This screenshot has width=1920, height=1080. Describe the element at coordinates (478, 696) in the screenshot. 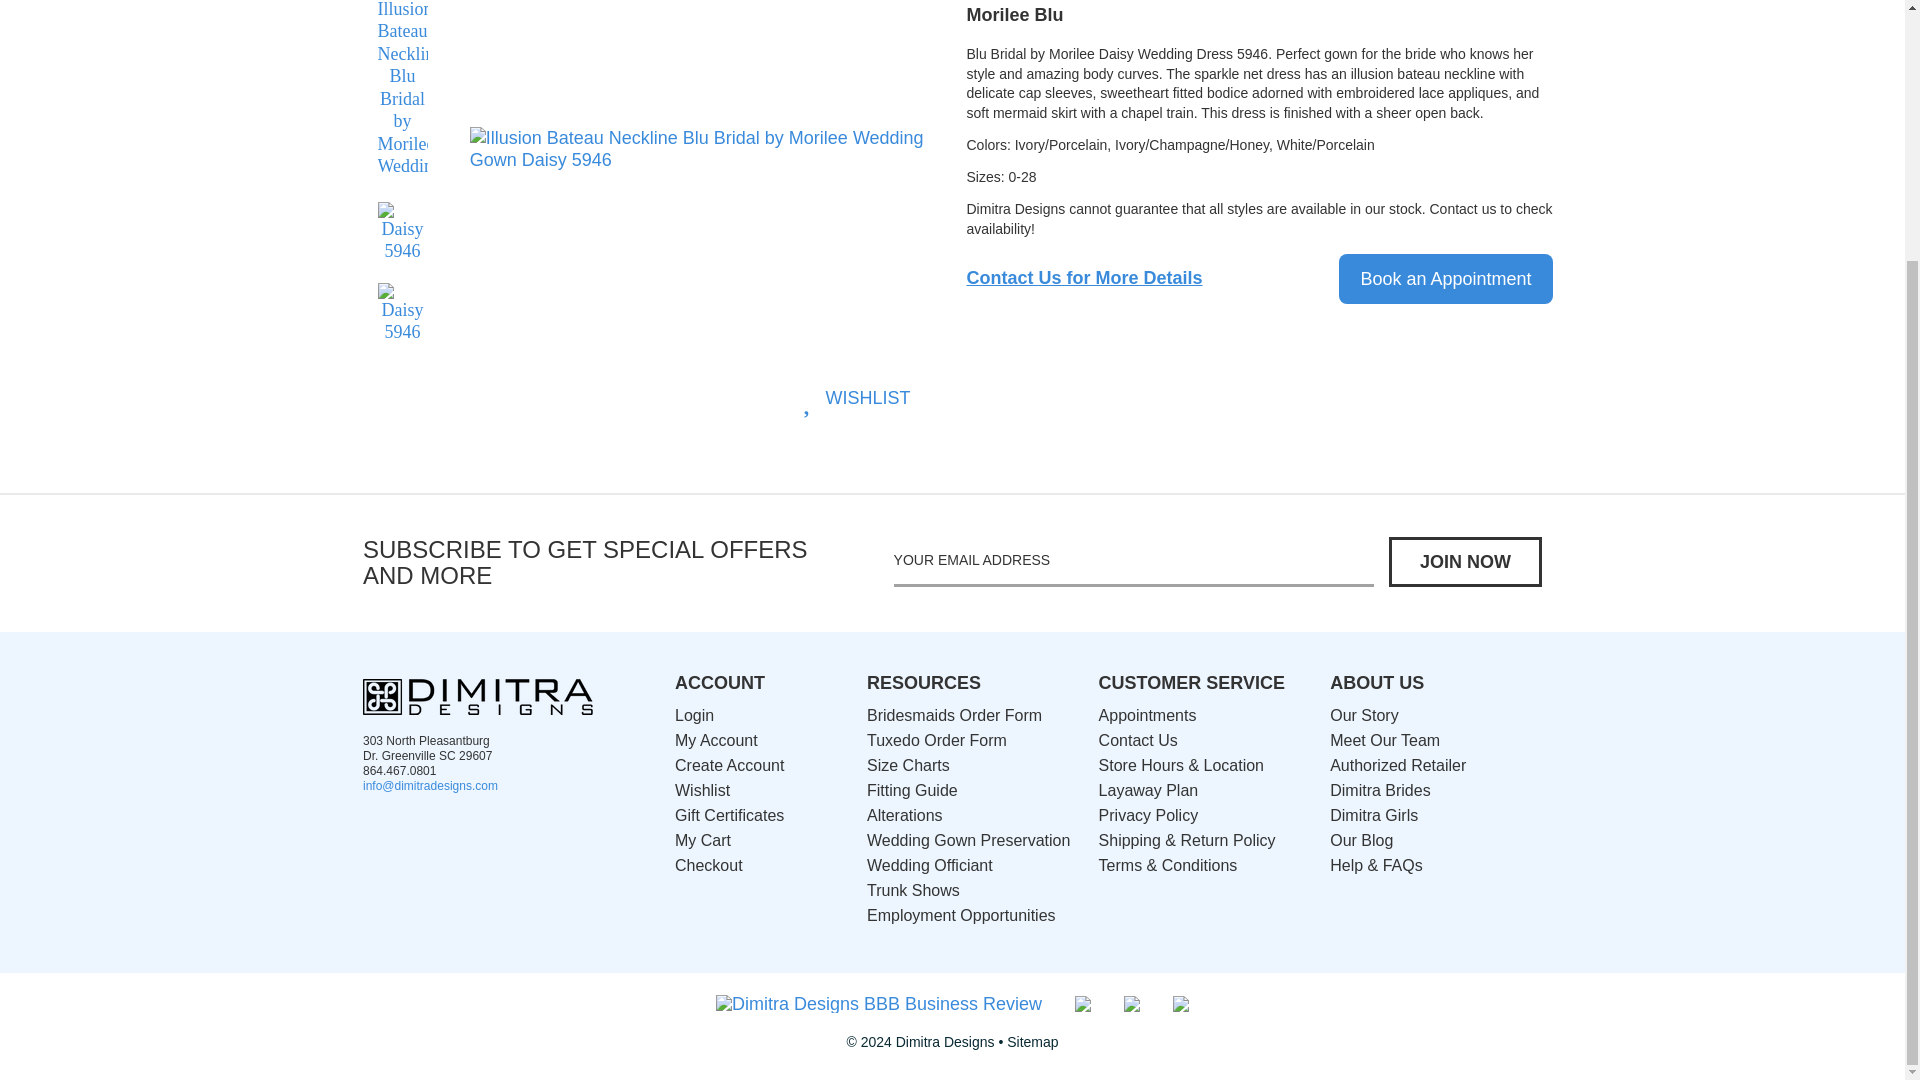

I see `DIMITRA DESIGNS` at that location.